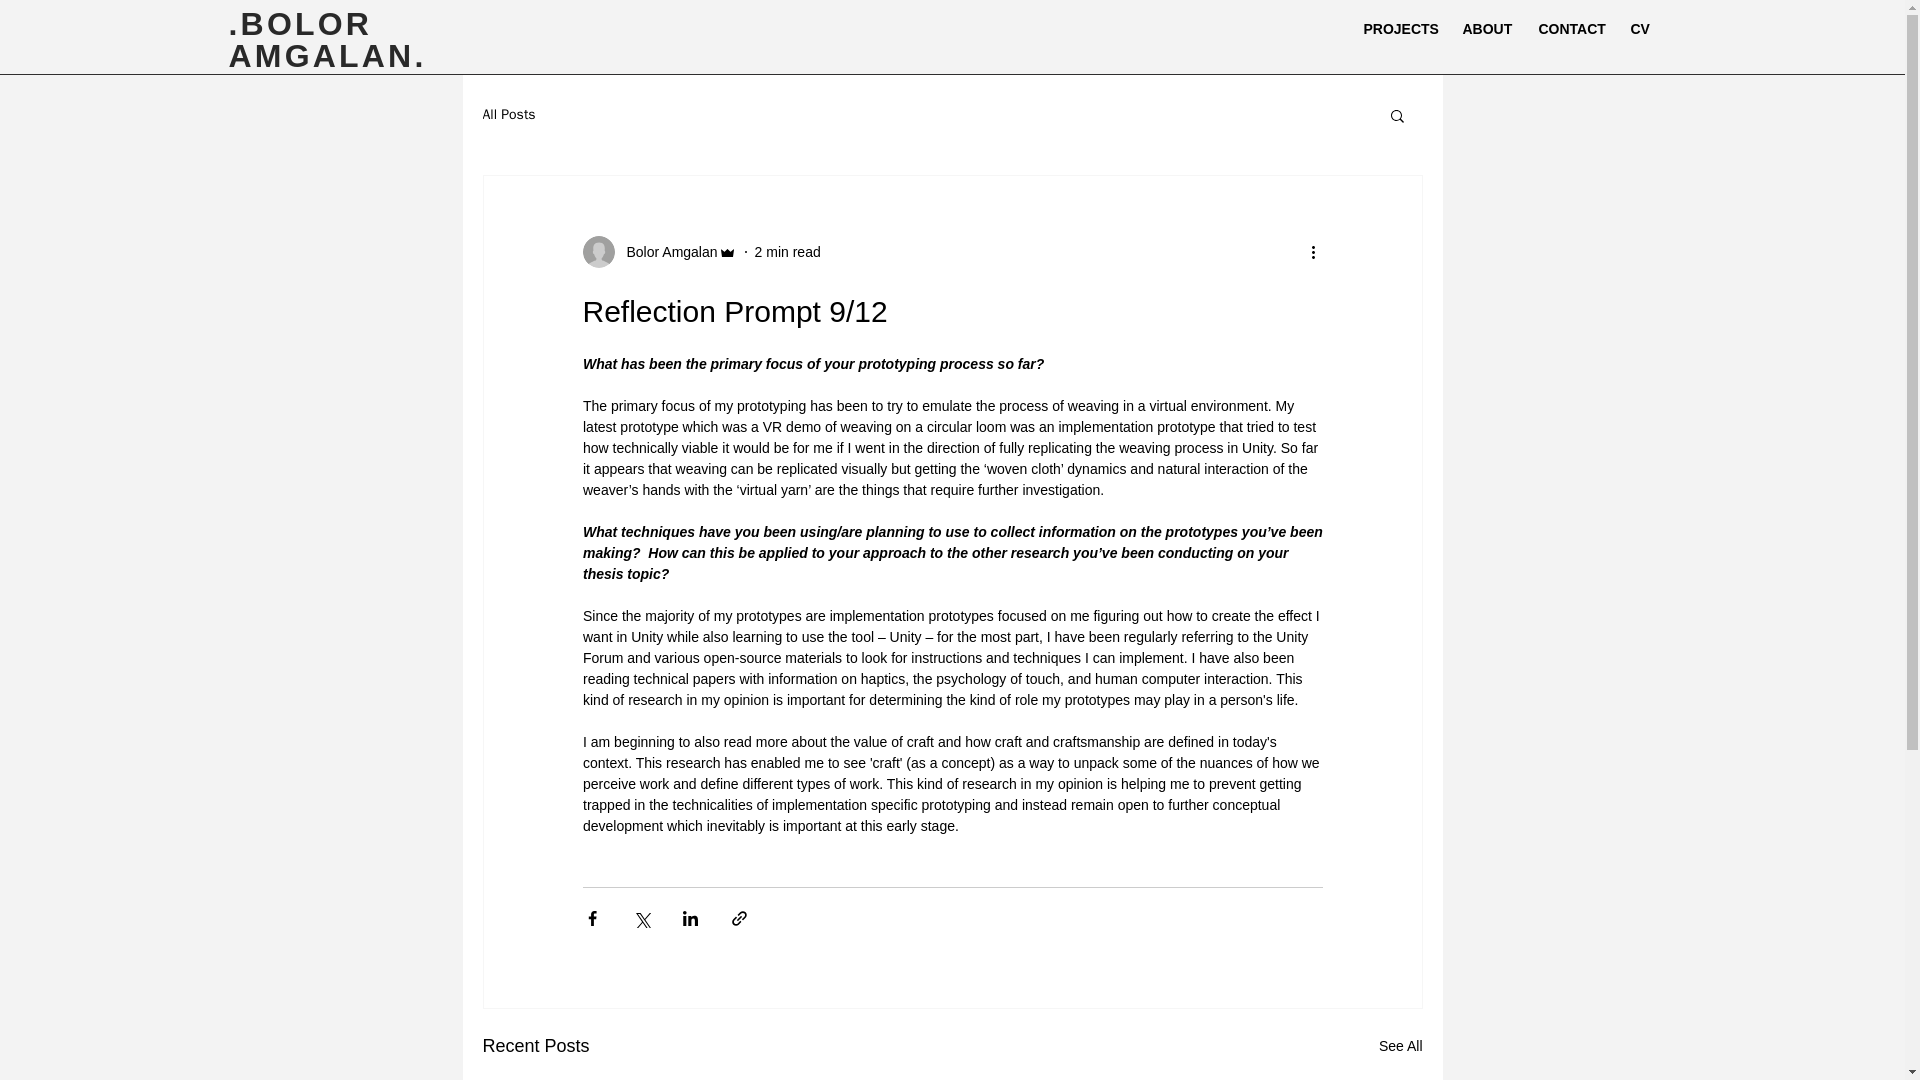 The image size is (1920, 1080). I want to click on Bolor Amgalan, so click(665, 252).